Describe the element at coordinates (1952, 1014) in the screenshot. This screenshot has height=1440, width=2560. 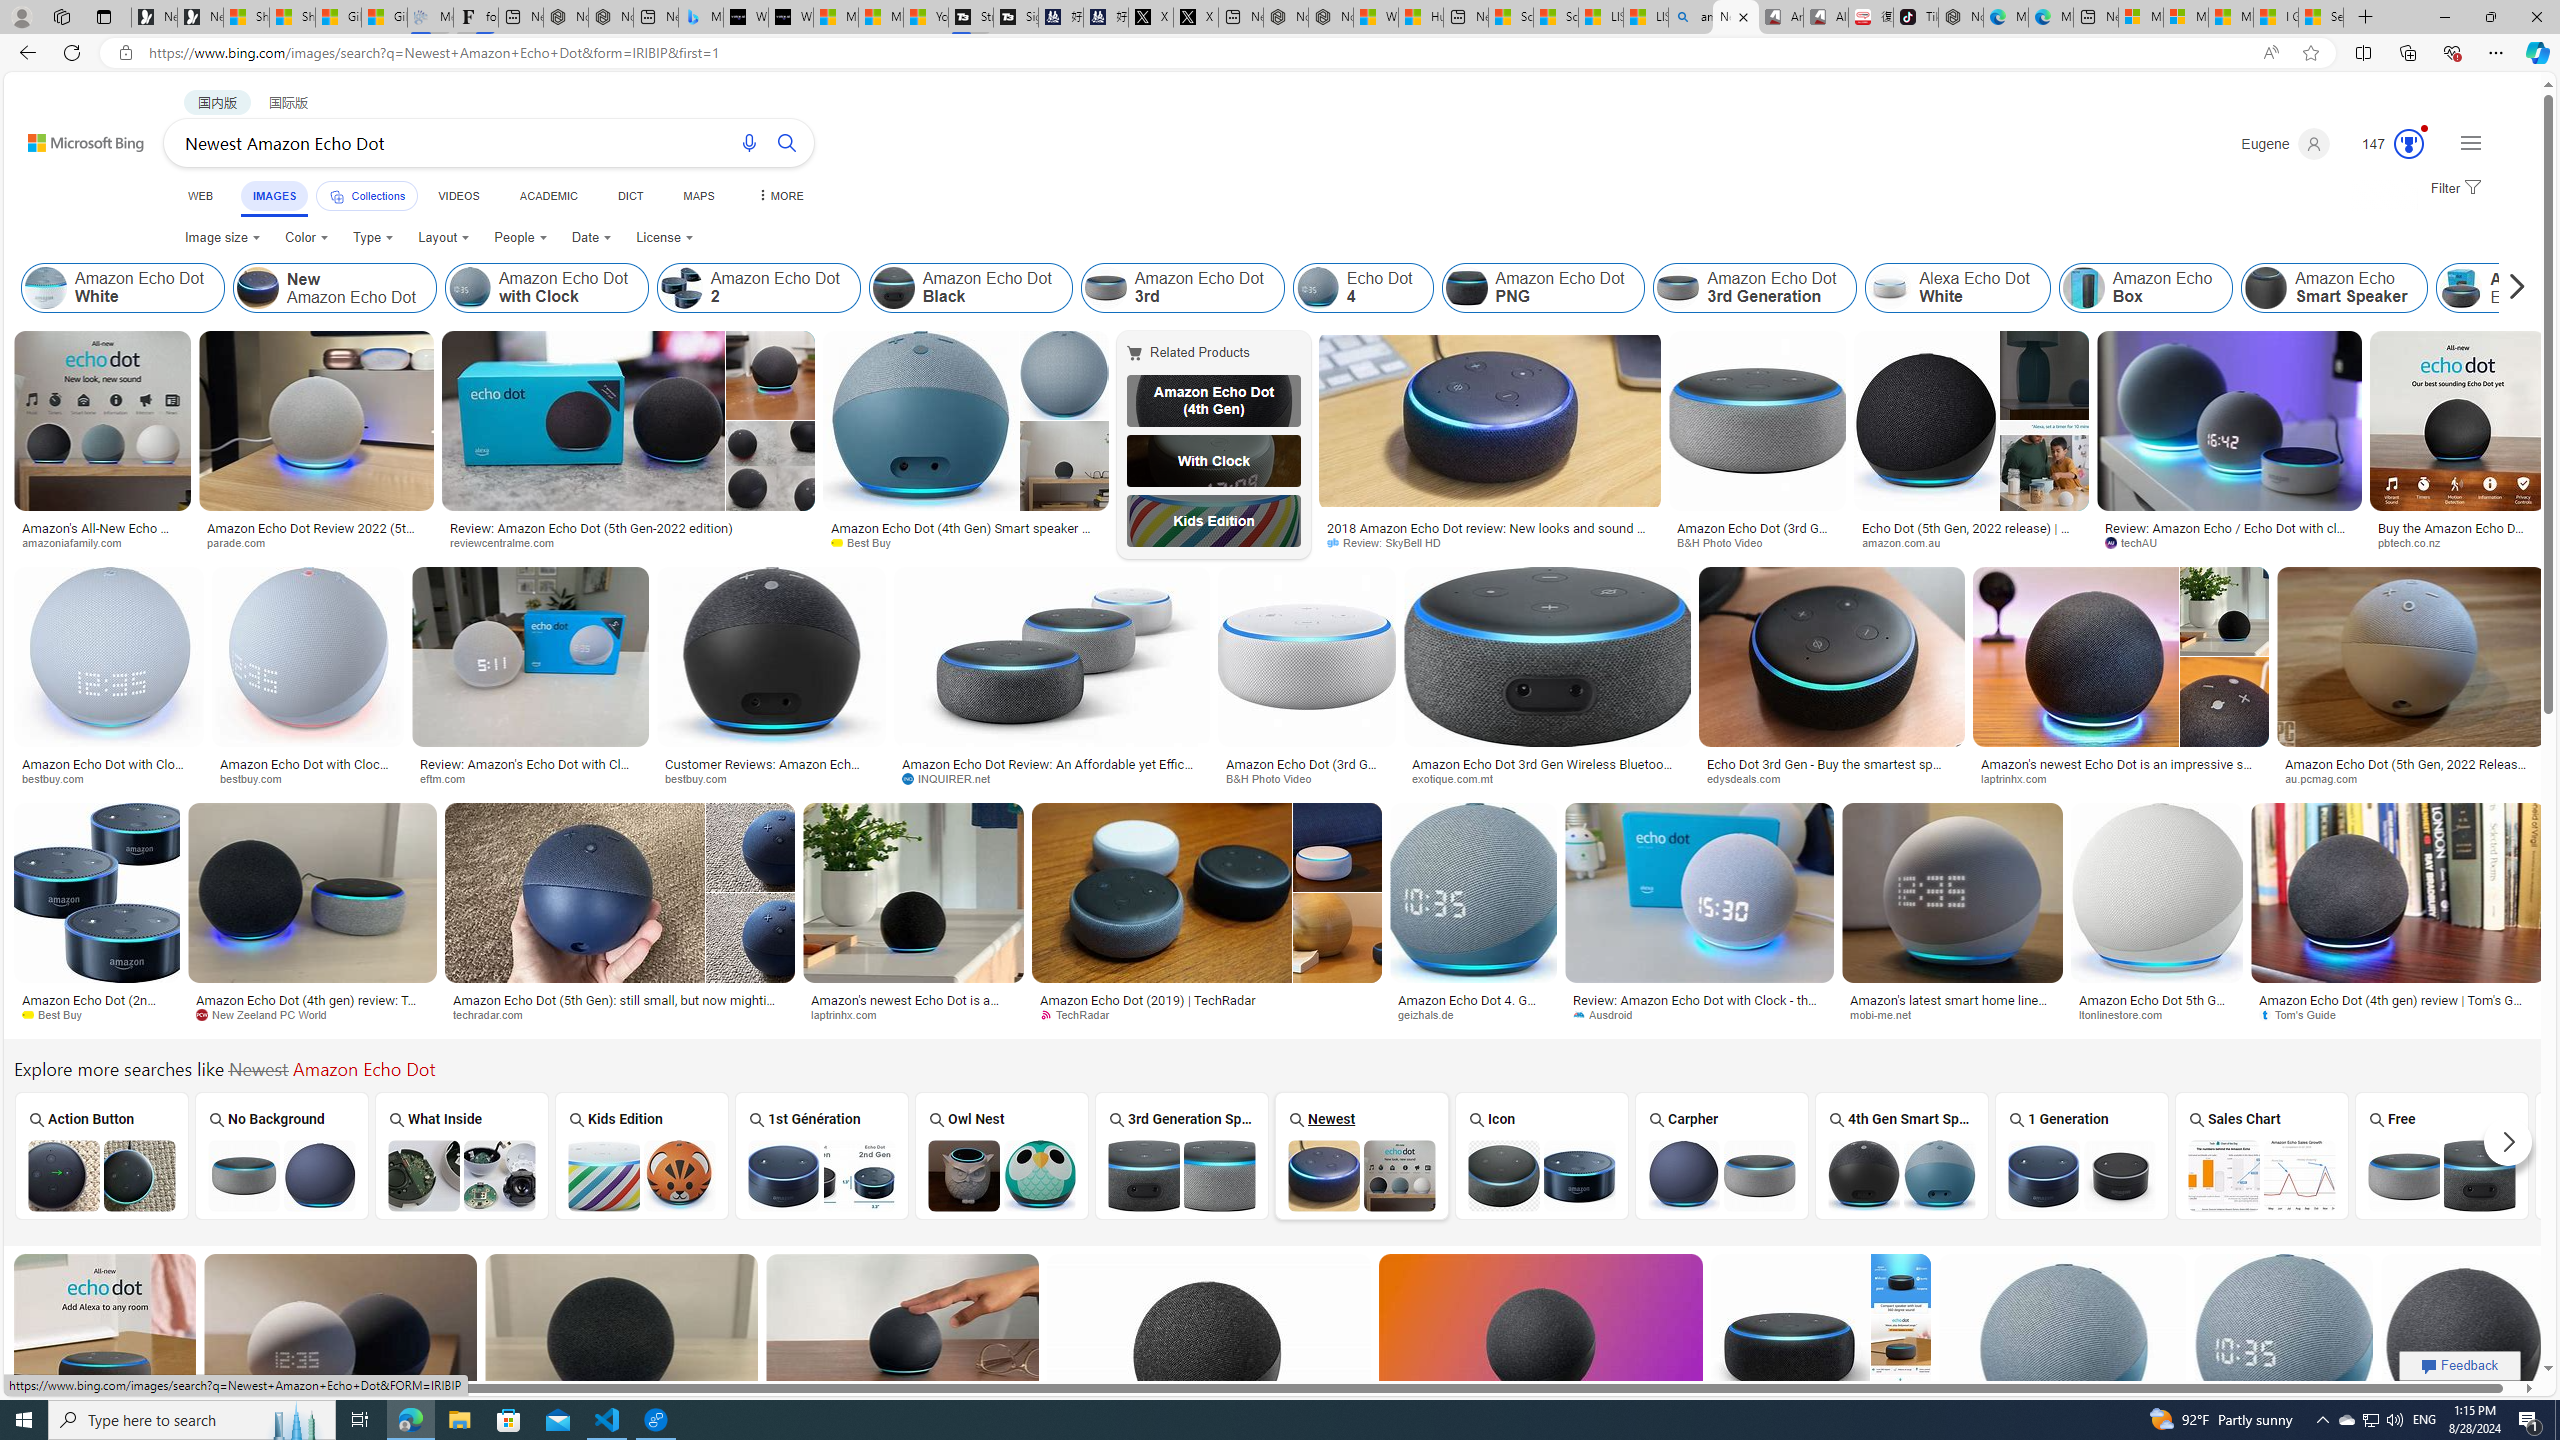
I see `mobi-me.net` at that location.